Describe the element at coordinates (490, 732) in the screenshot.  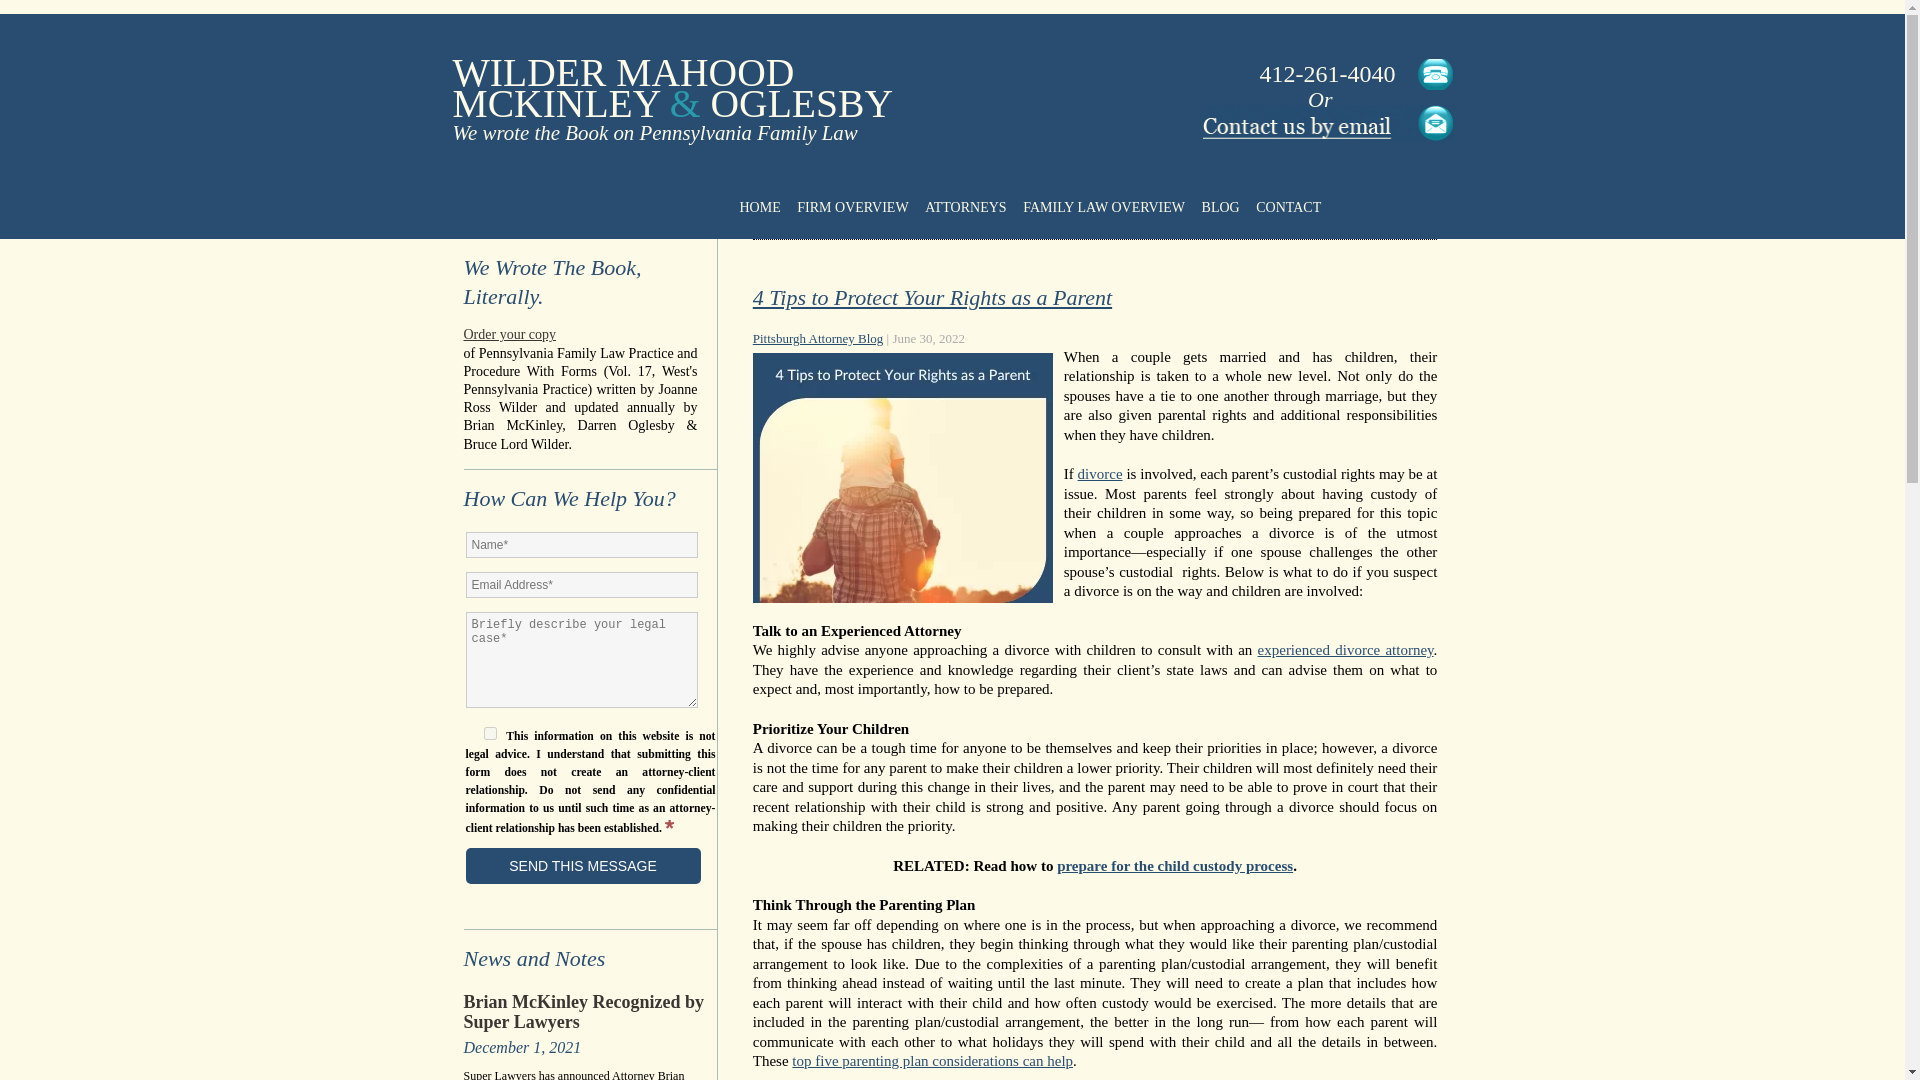
I see `1` at that location.